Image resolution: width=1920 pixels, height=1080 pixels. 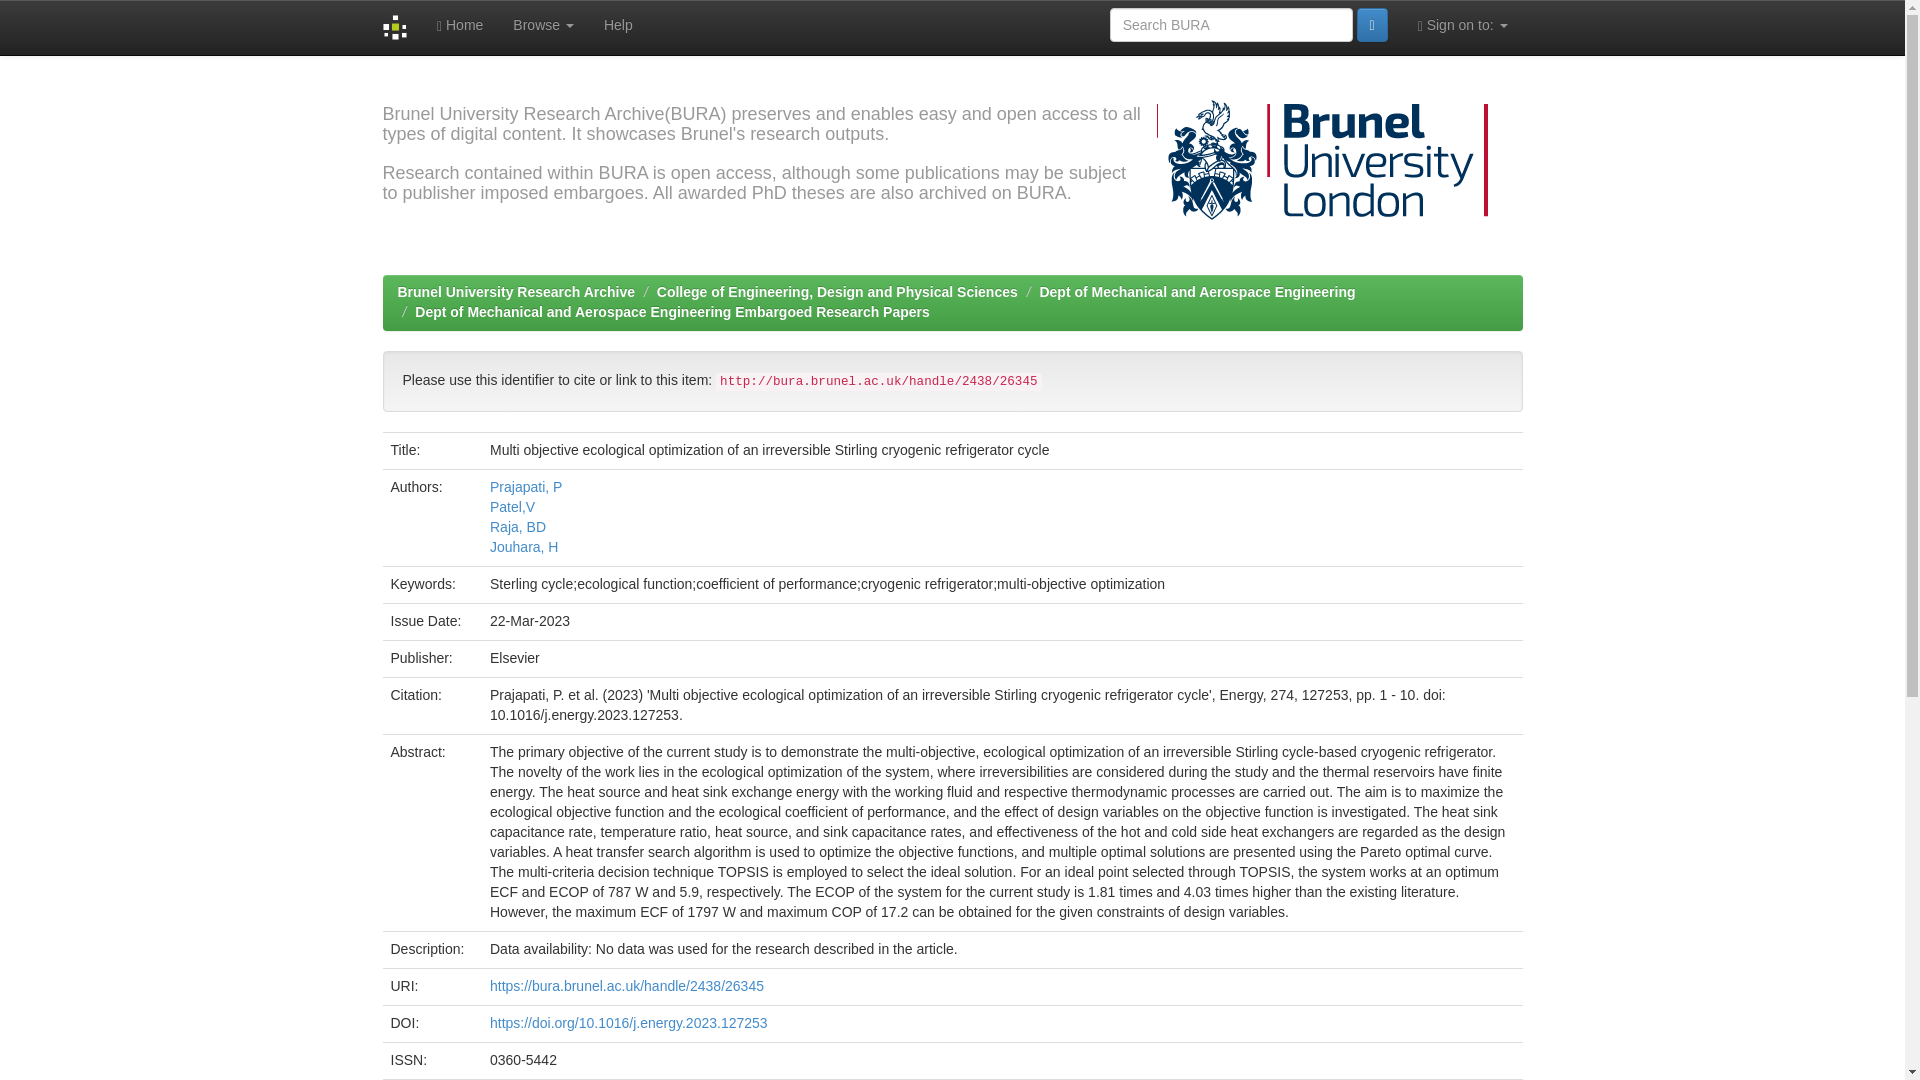 I want to click on Prajapati, P, so click(x=526, y=486).